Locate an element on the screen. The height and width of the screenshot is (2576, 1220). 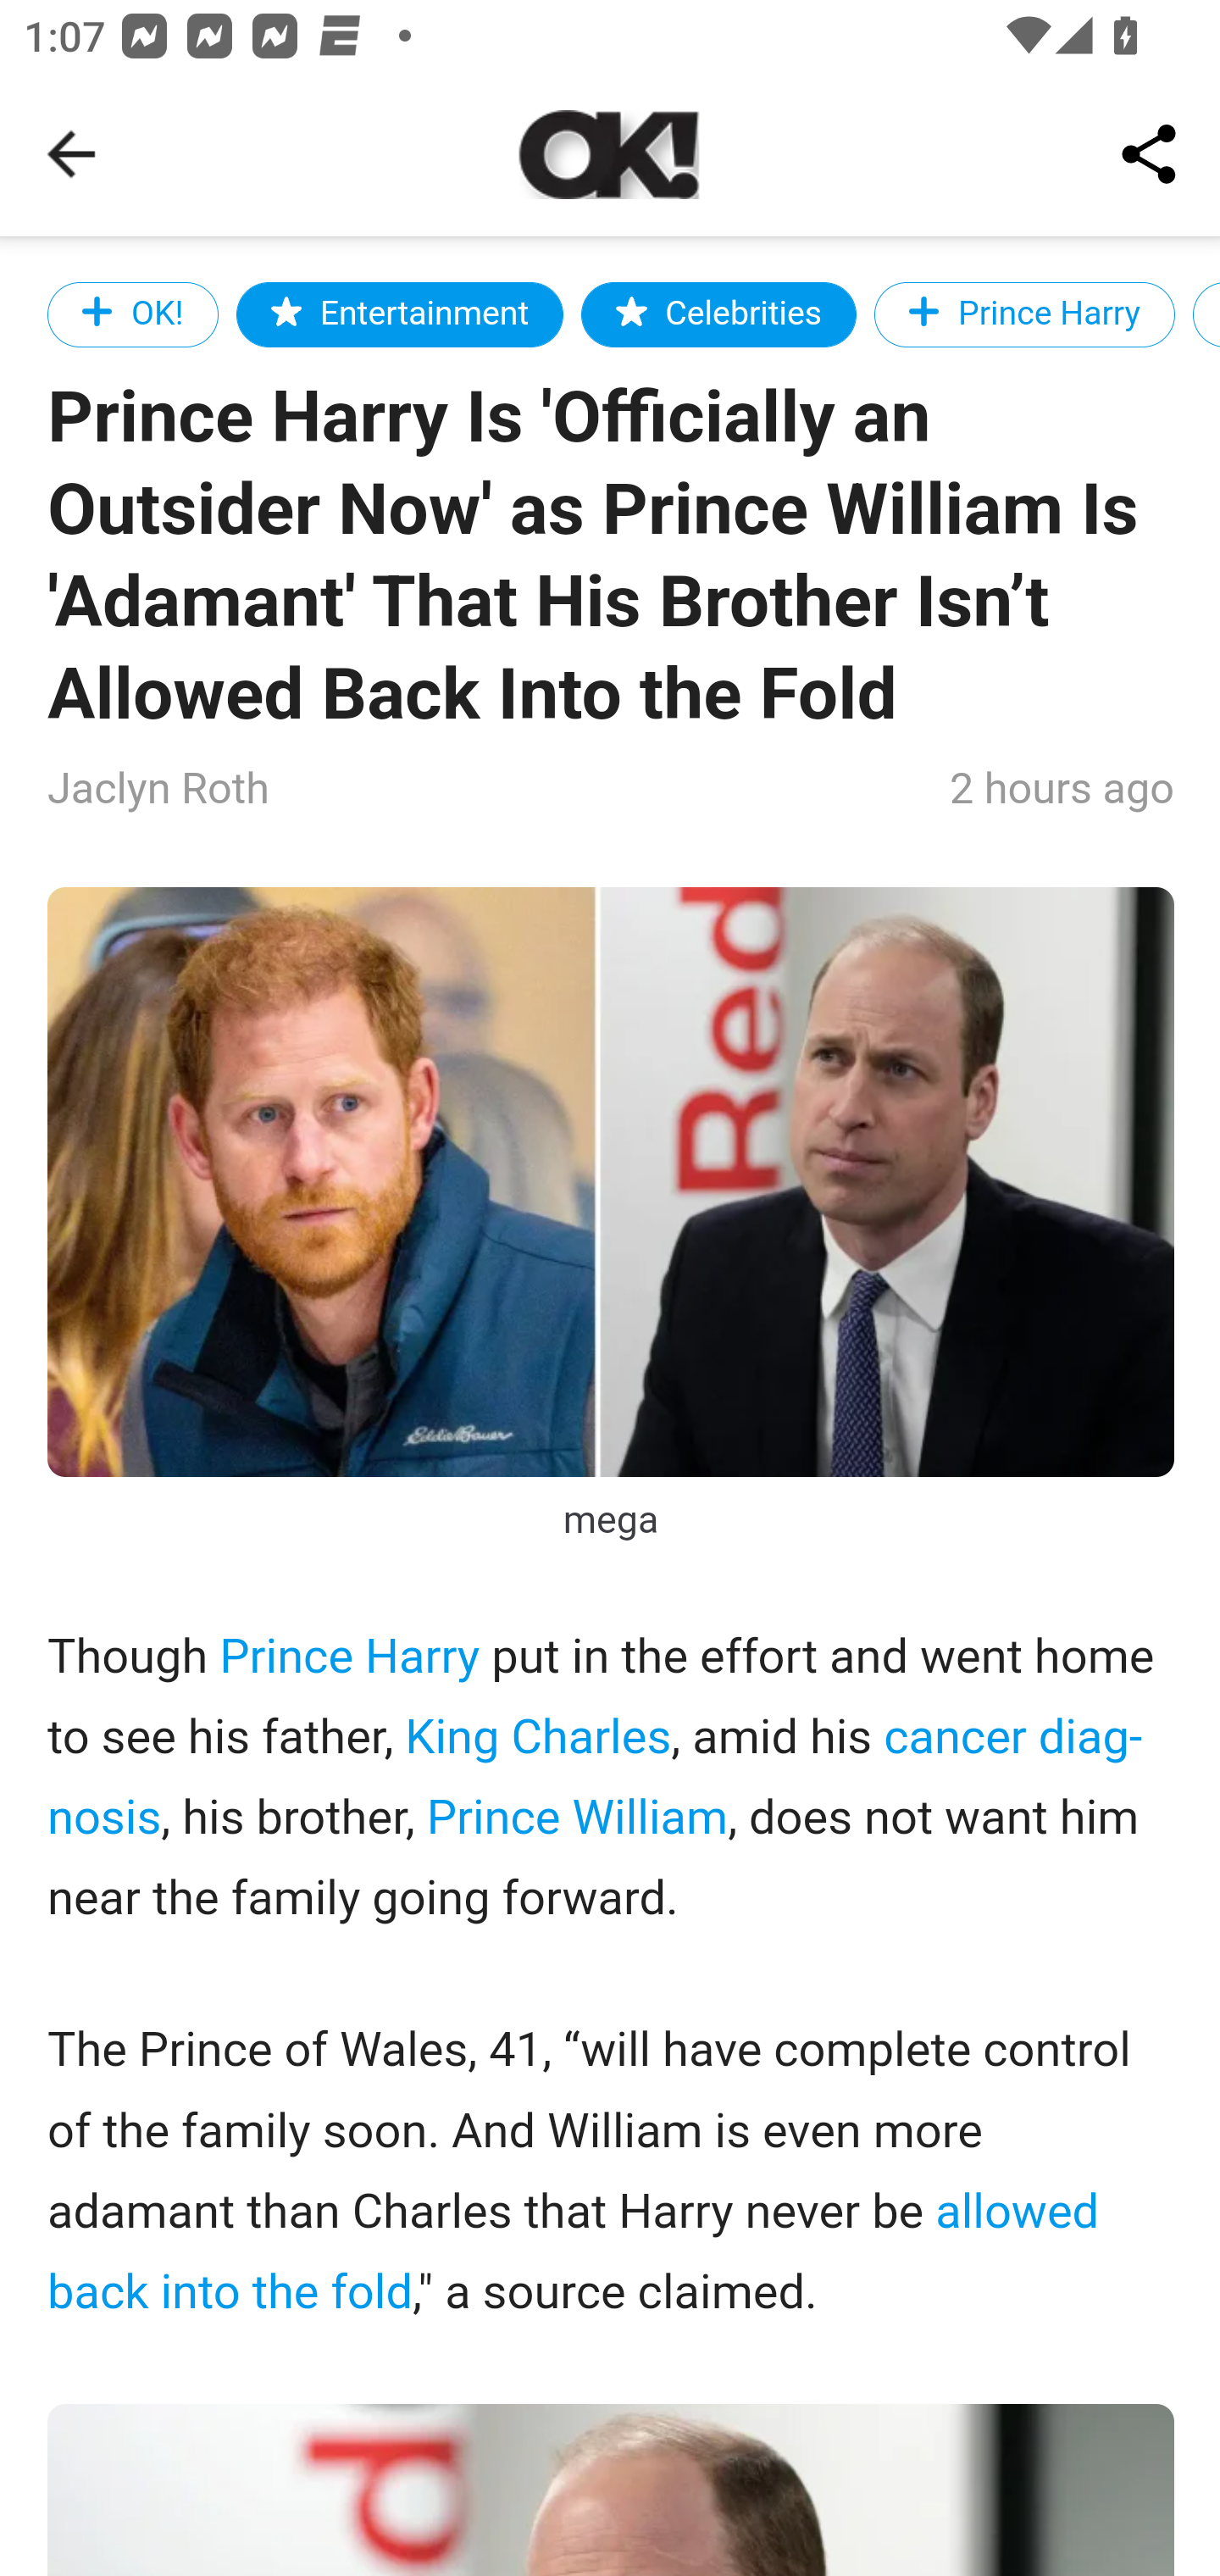
Celebrities is located at coordinates (718, 314).